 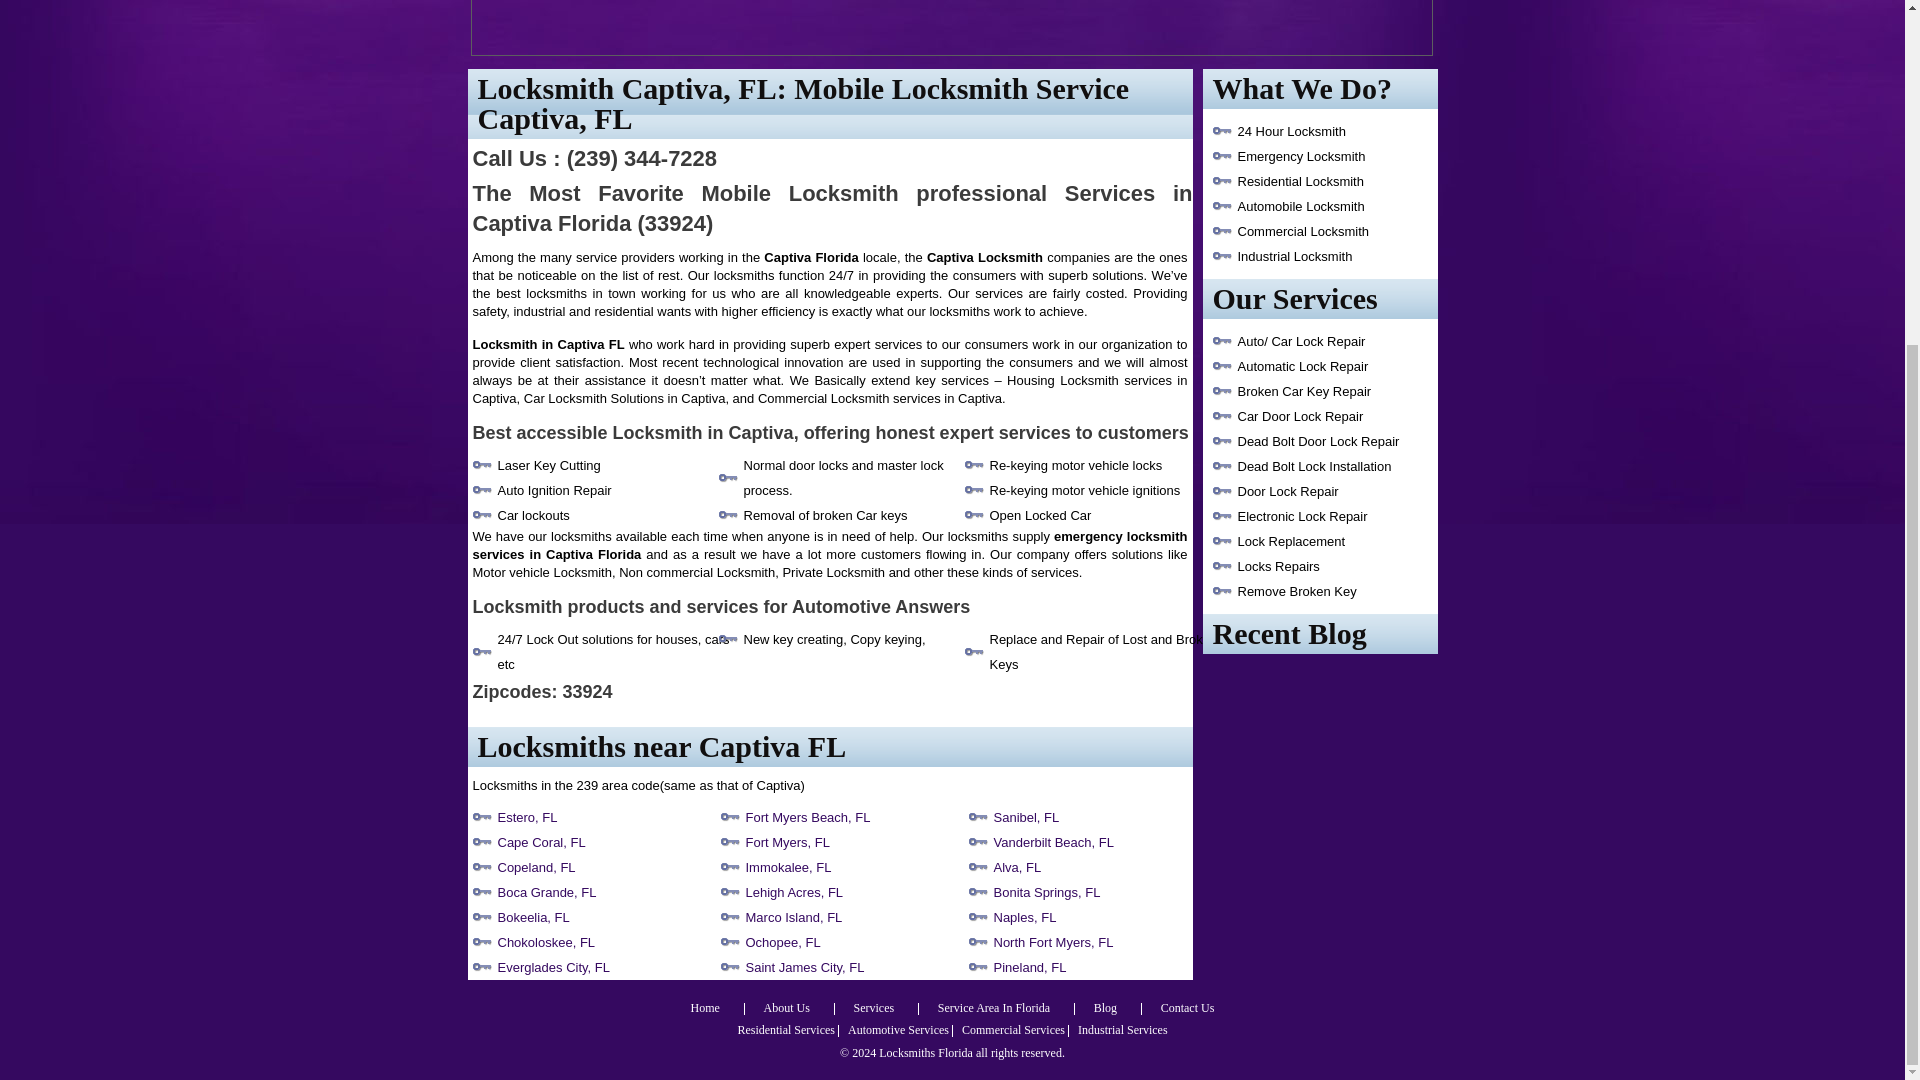 What do you see at coordinates (536, 866) in the screenshot?
I see `Copeland, FL` at bounding box center [536, 866].